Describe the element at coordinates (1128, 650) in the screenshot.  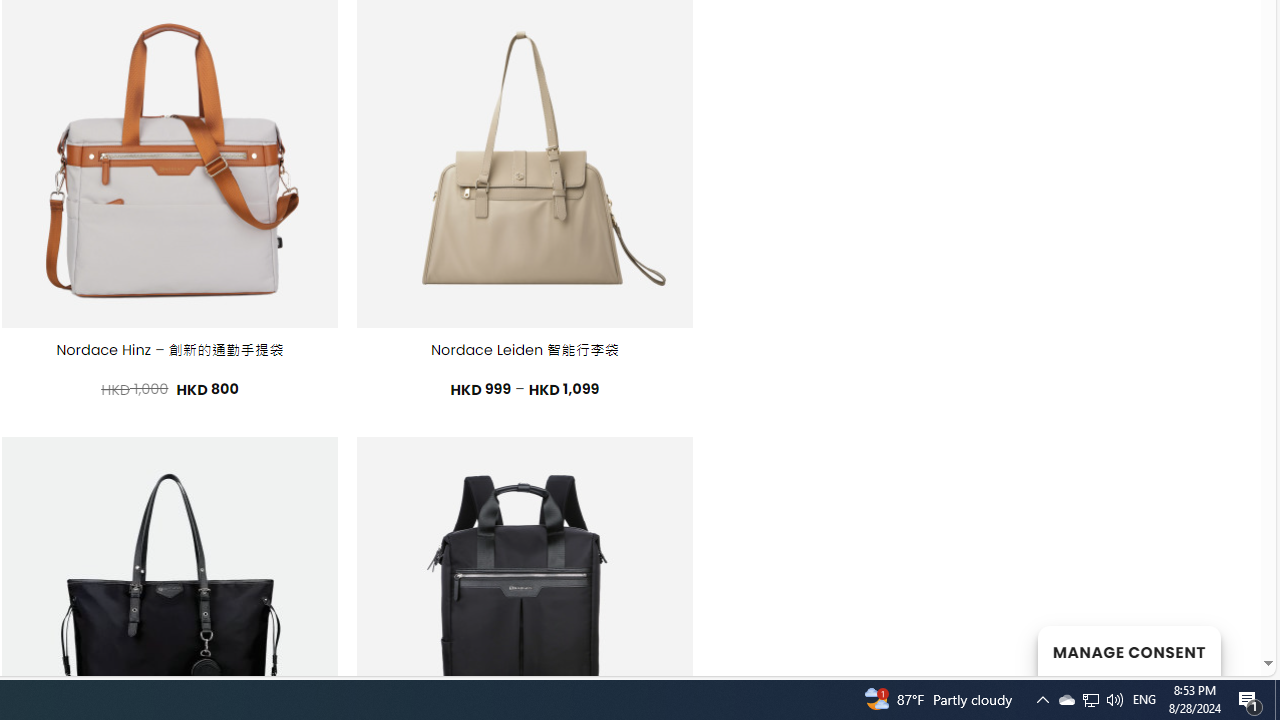
I see `MANAGE CONSENT` at that location.